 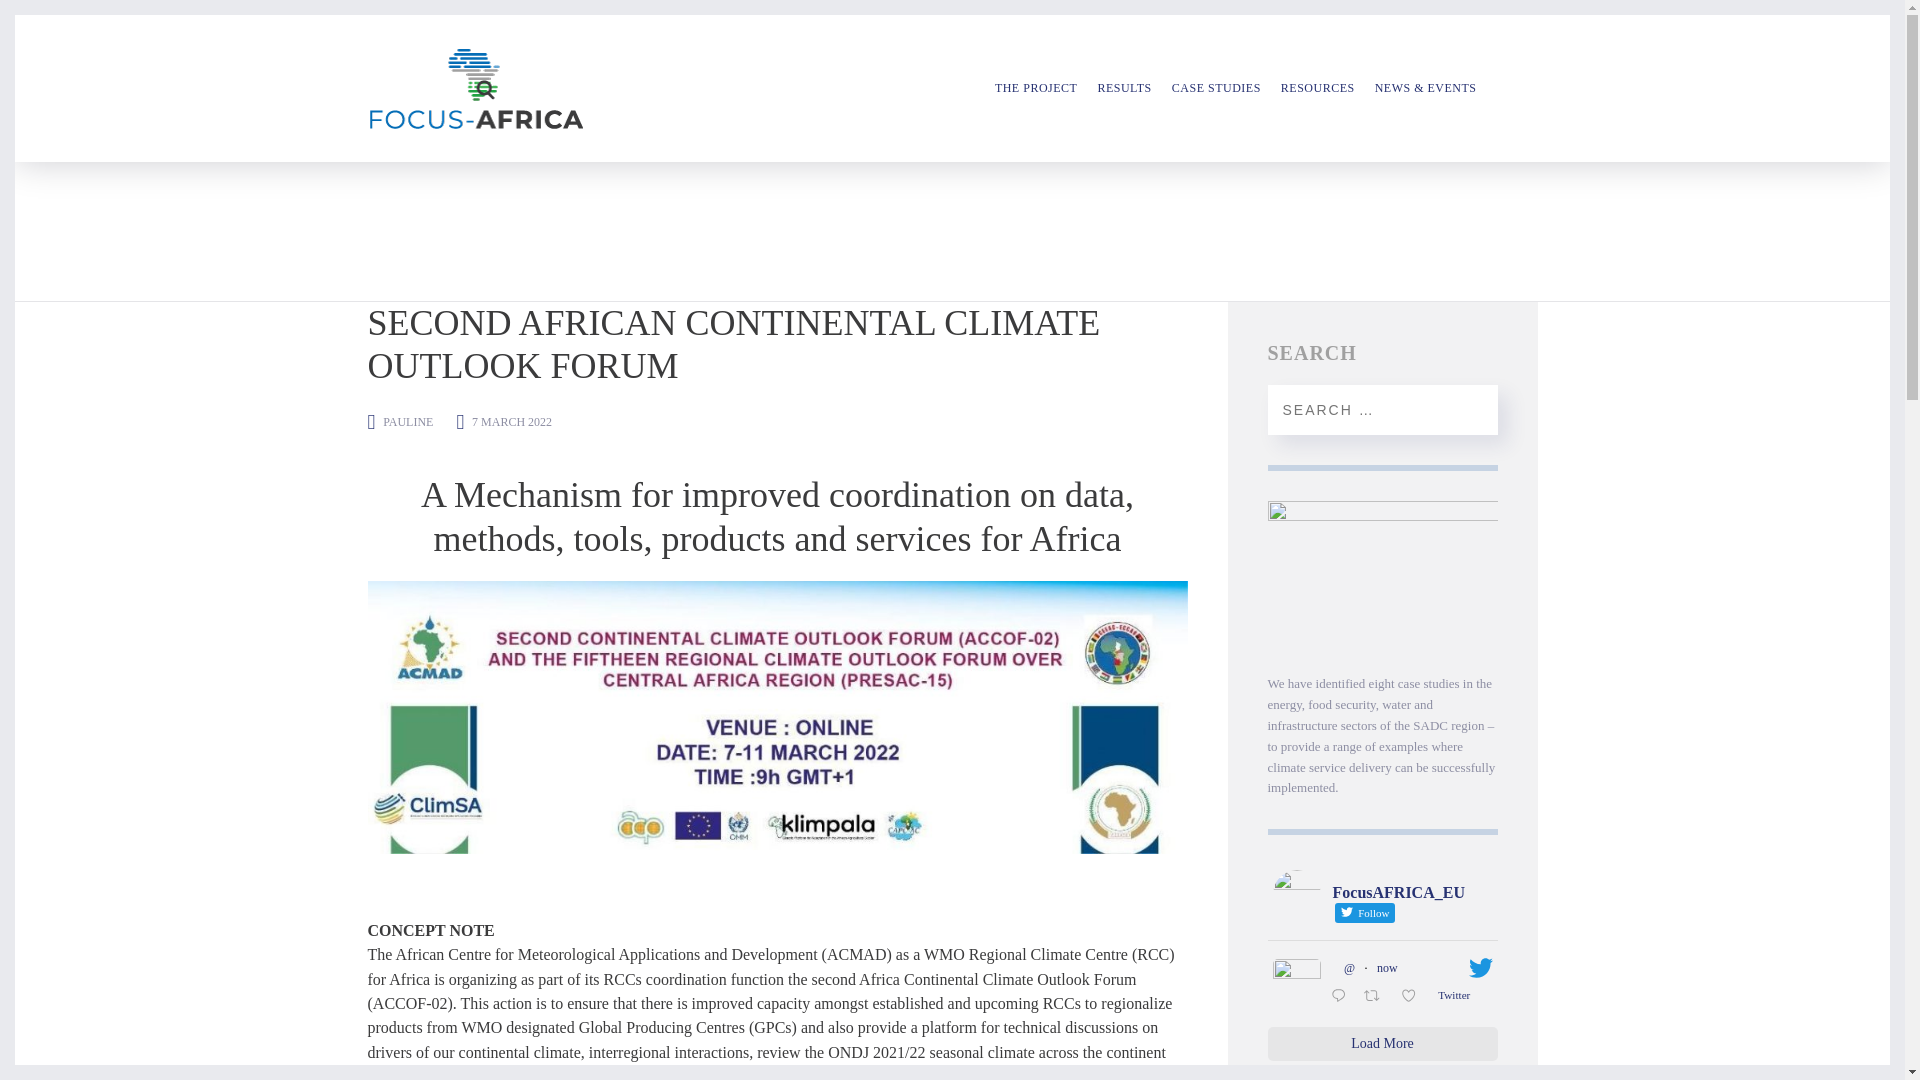 I want to click on Posts by Pauline, so click(x=408, y=421).